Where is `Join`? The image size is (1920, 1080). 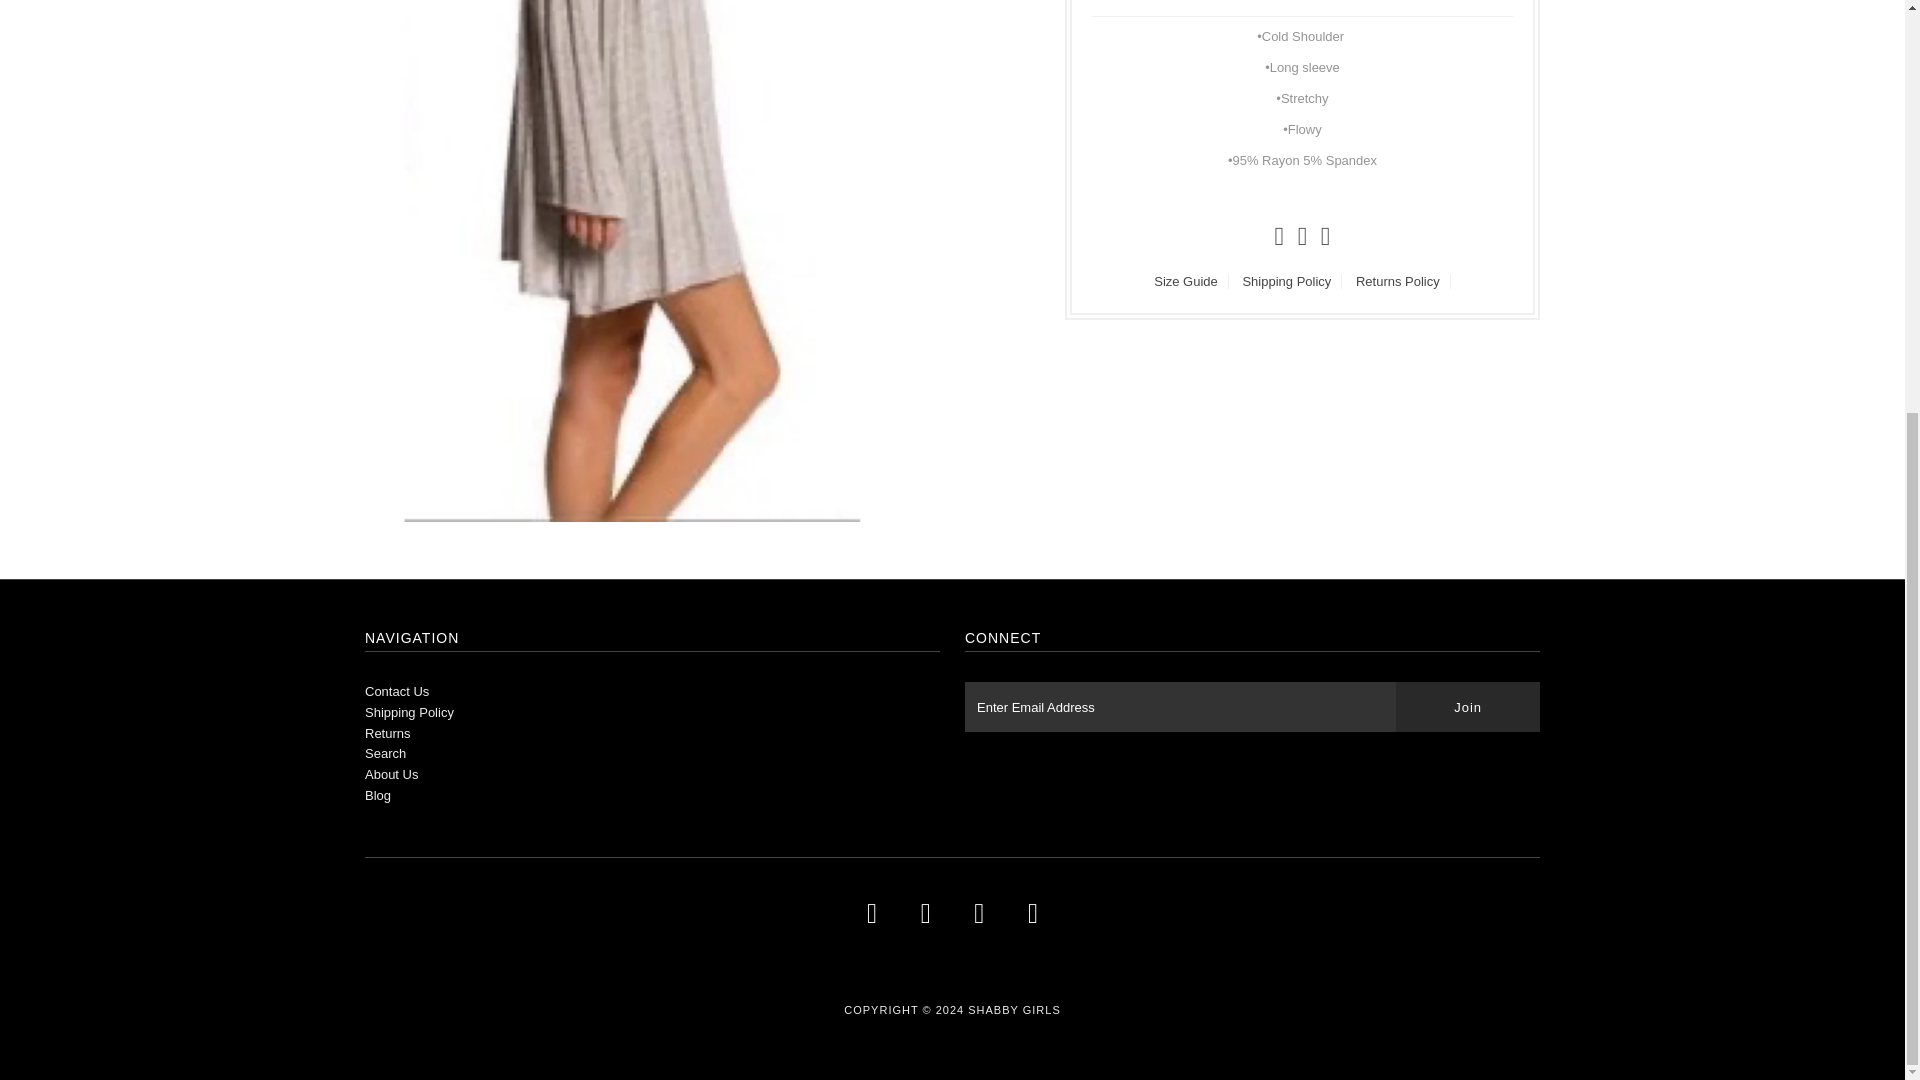 Join is located at coordinates (1467, 706).